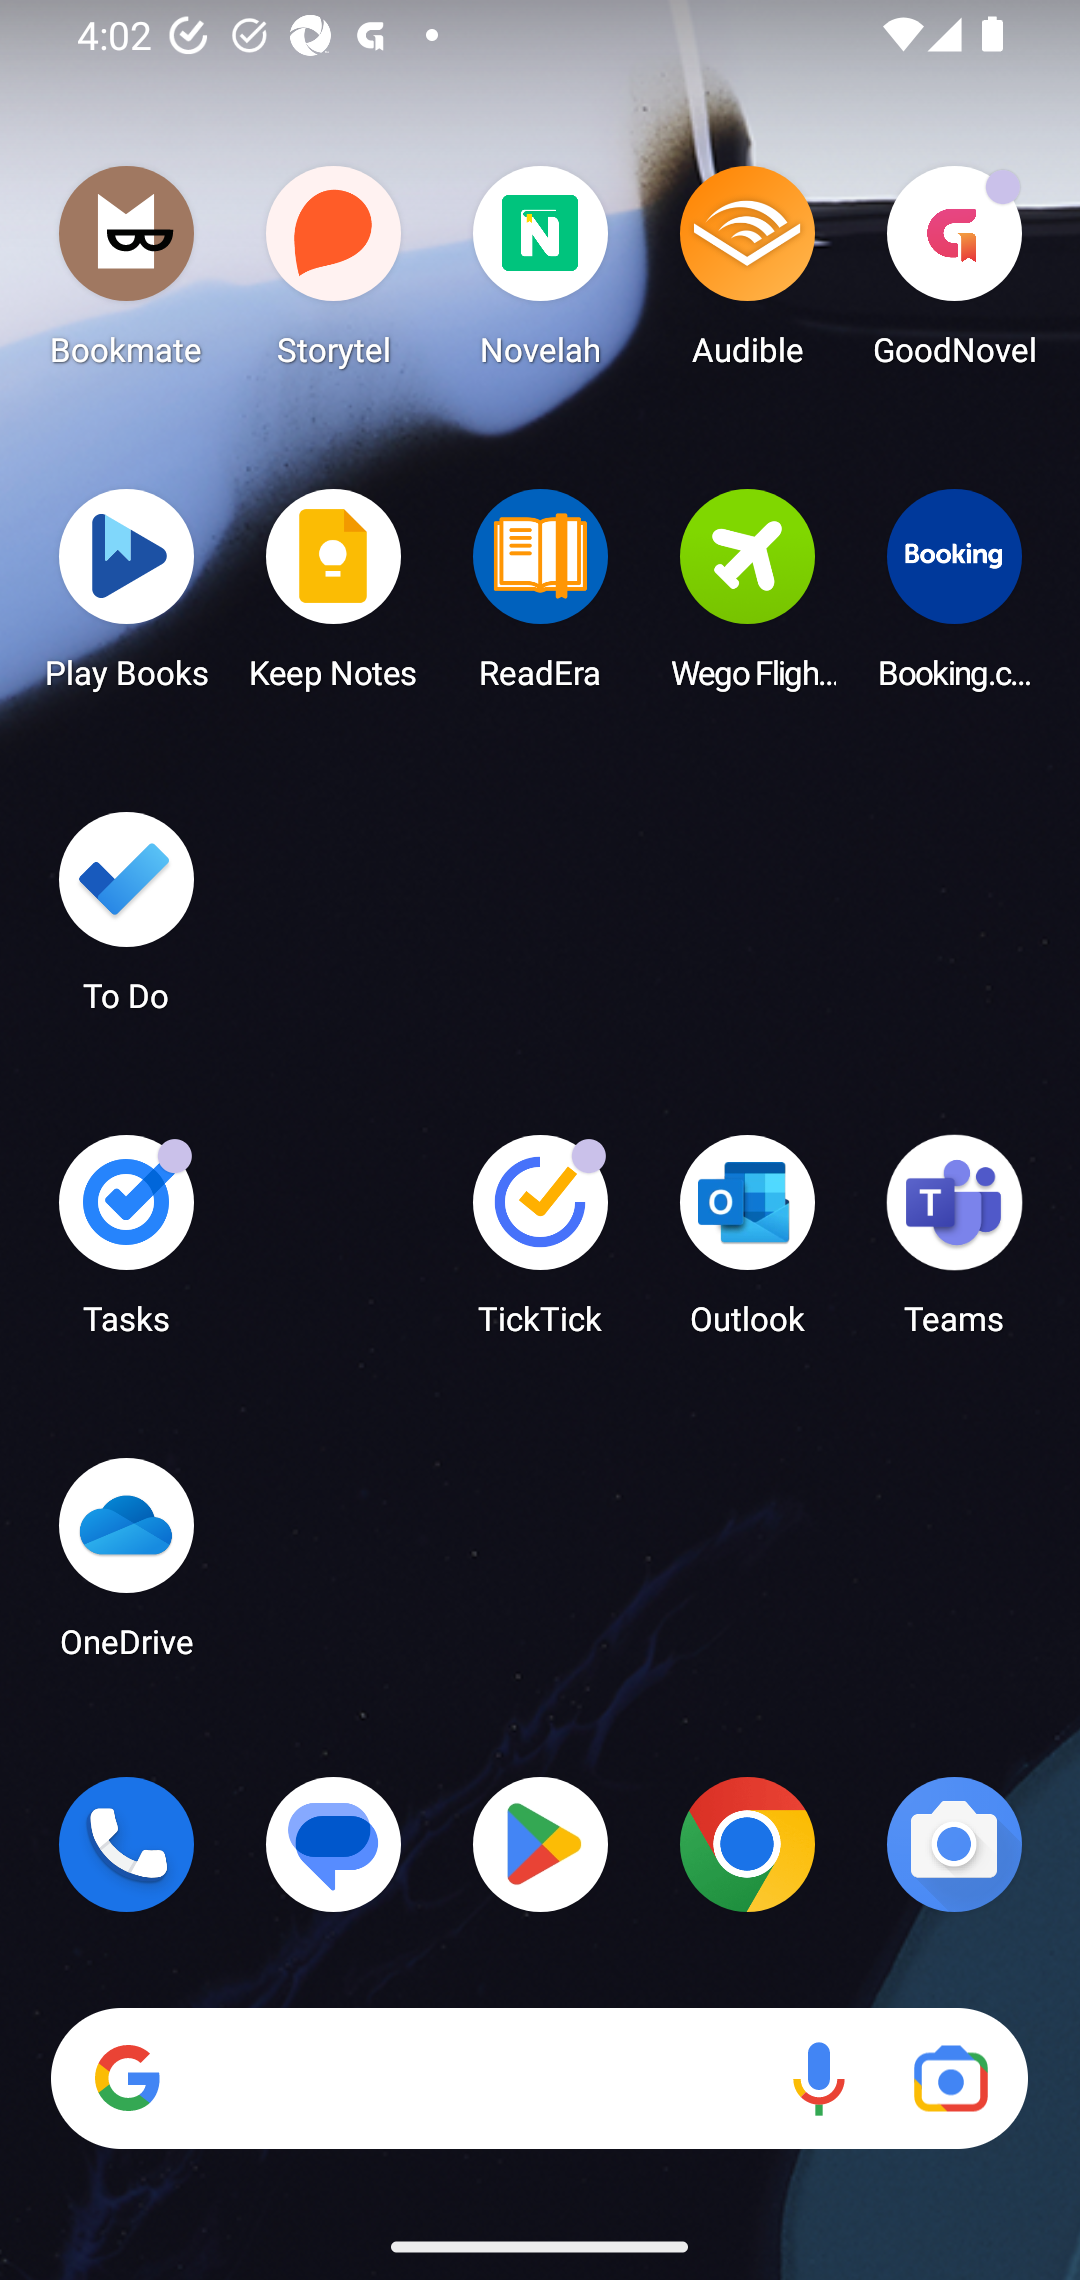  What do you see at coordinates (954, 274) in the screenshot?
I see `GoodNovel GoodNovel has 1 notification` at bounding box center [954, 274].